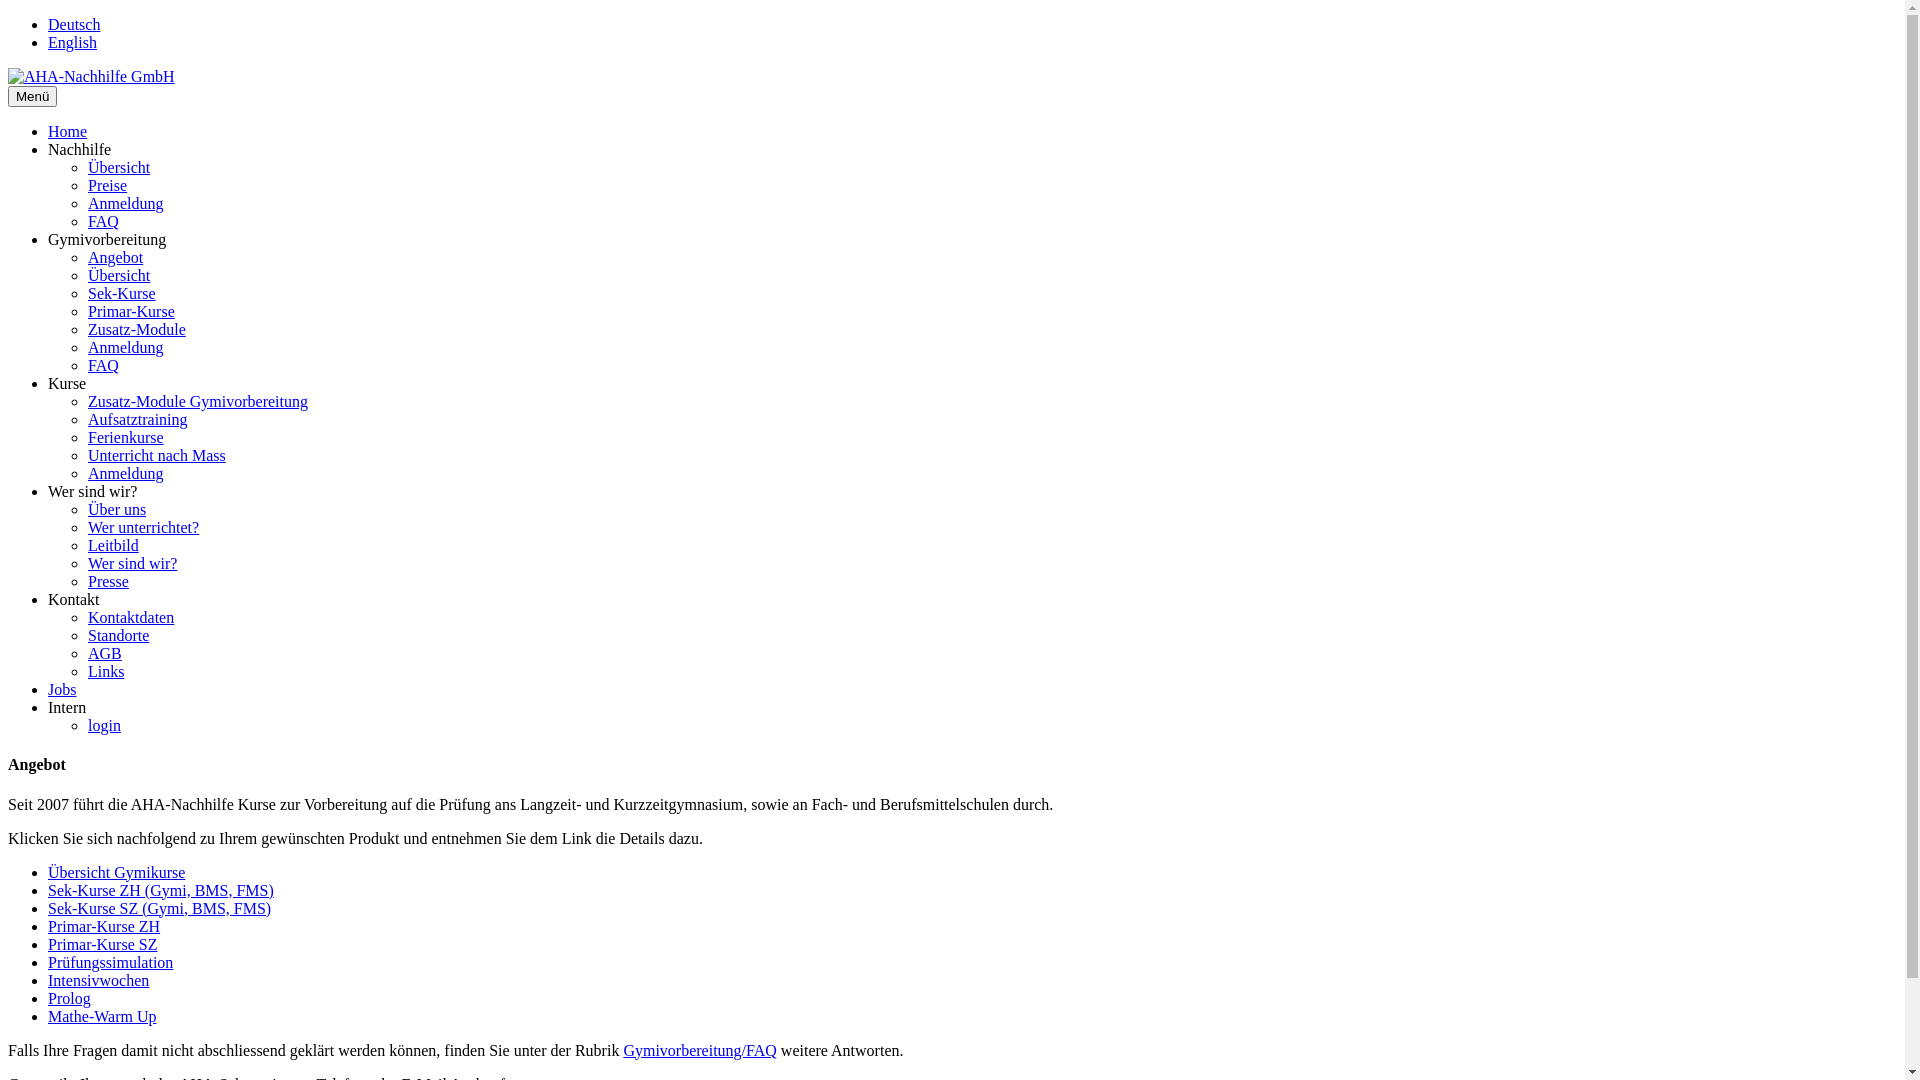 Image resolution: width=1920 pixels, height=1080 pixels. I want to click on Standorte, so click(118, 636).